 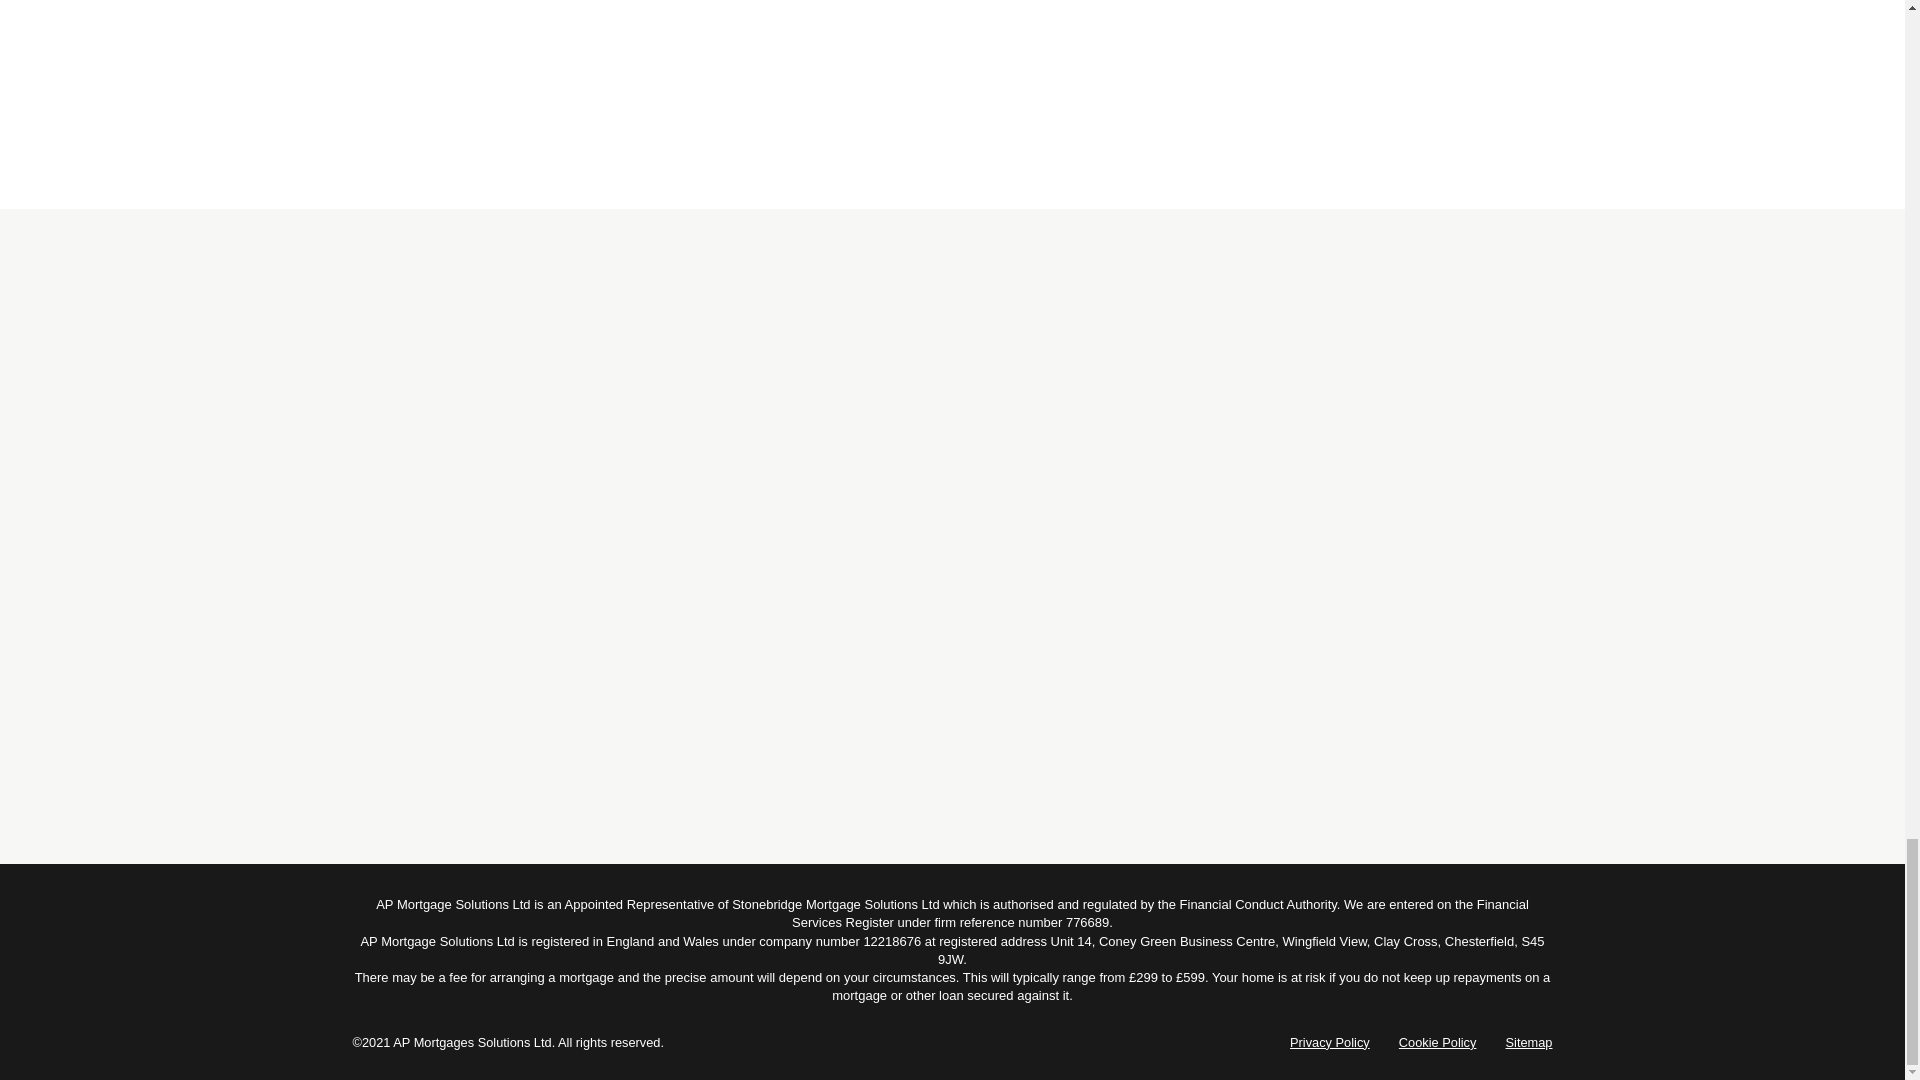 What do you see at coordinates (641, 44) in the screenshot?
I see `Send` at bounding box center [641, 44].